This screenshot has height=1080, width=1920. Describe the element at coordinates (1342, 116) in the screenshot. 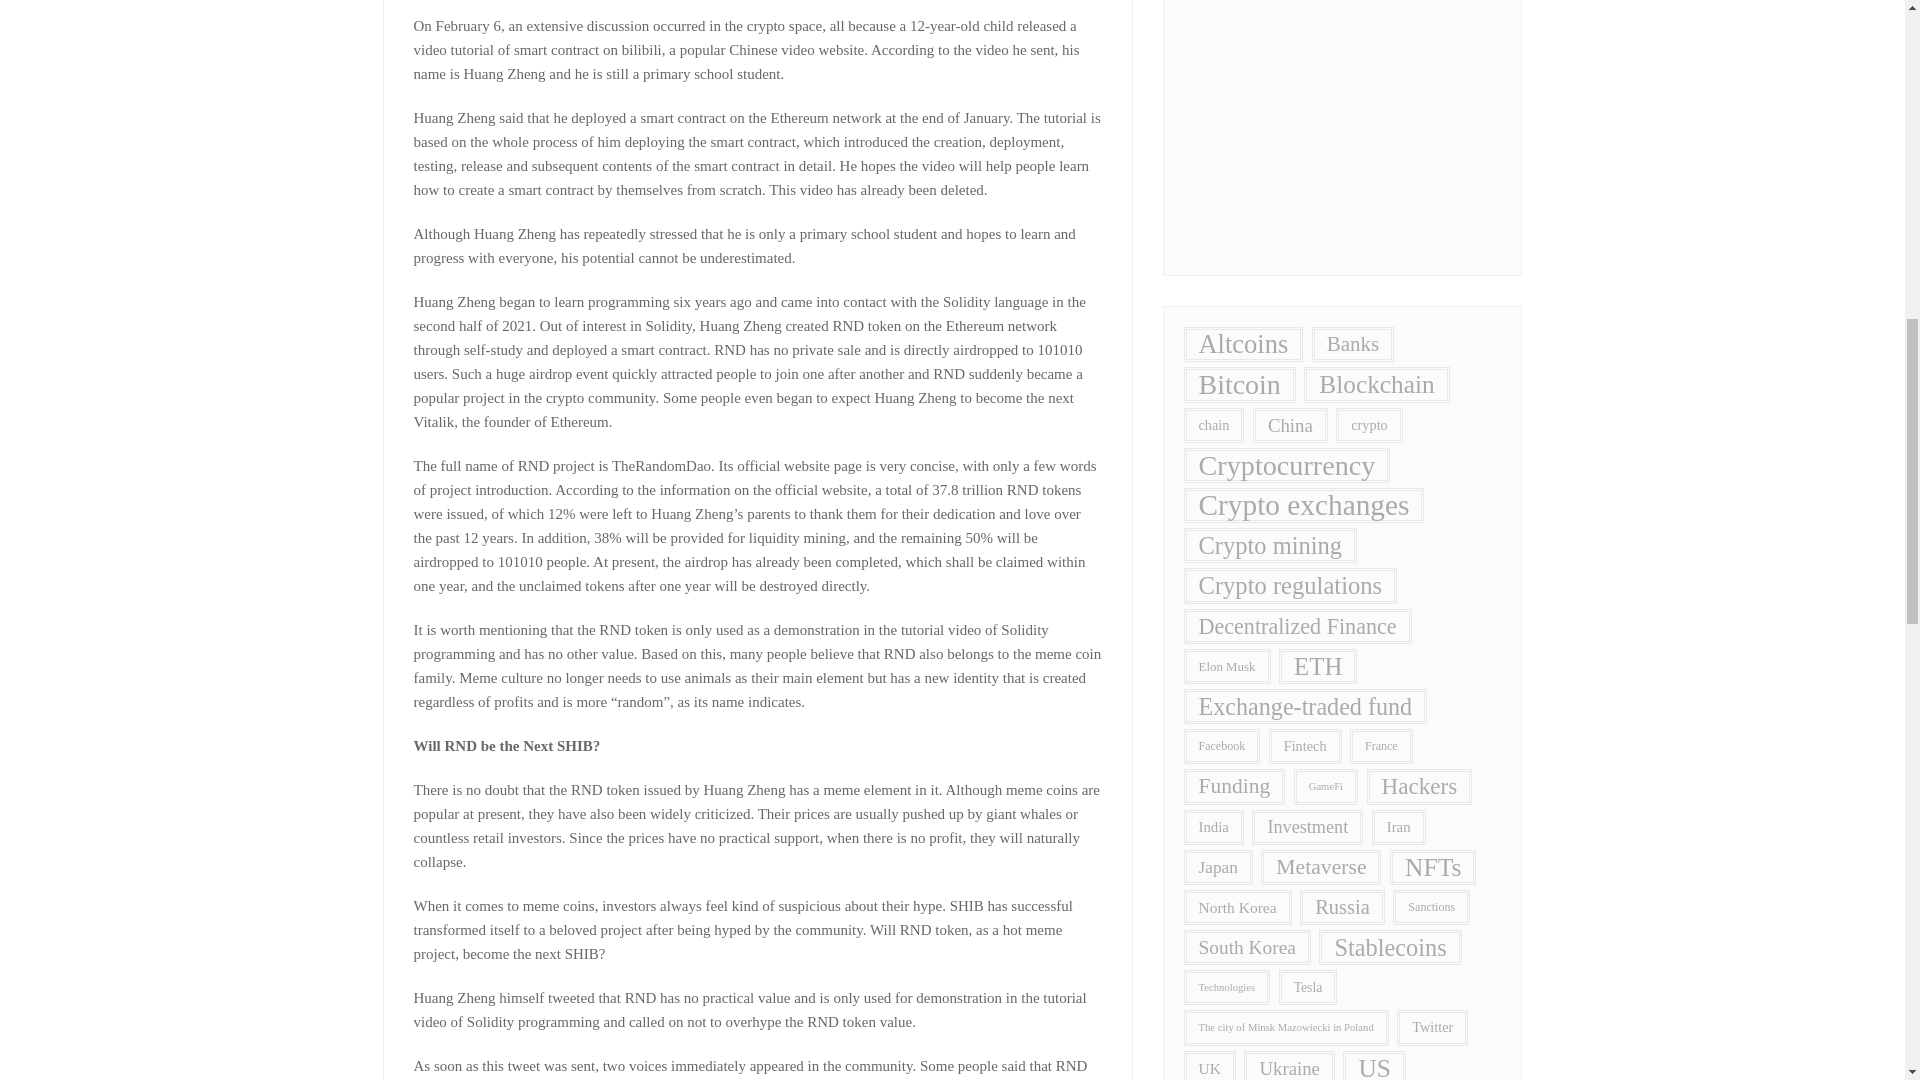

I see `Bitcoin explained and made simple` at that location.